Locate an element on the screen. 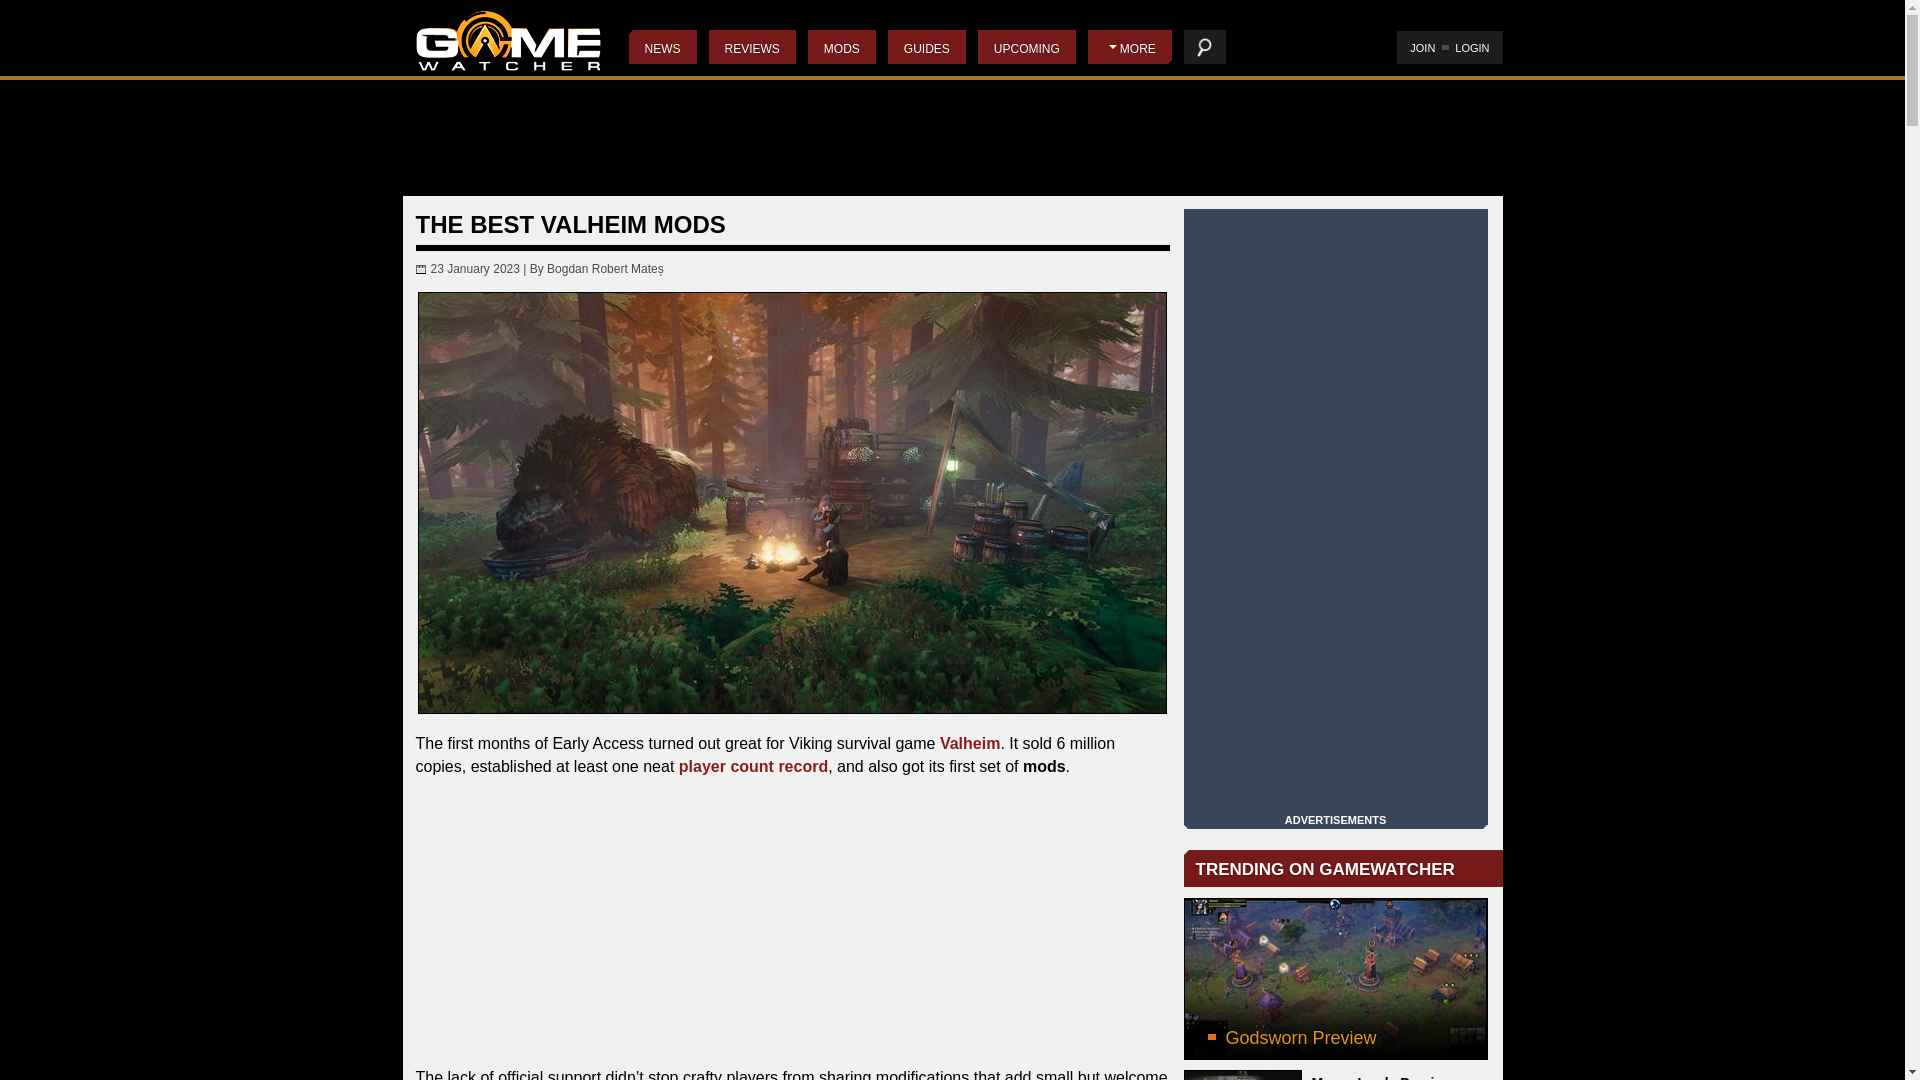  MORE is located at coordinates (1130, 46).